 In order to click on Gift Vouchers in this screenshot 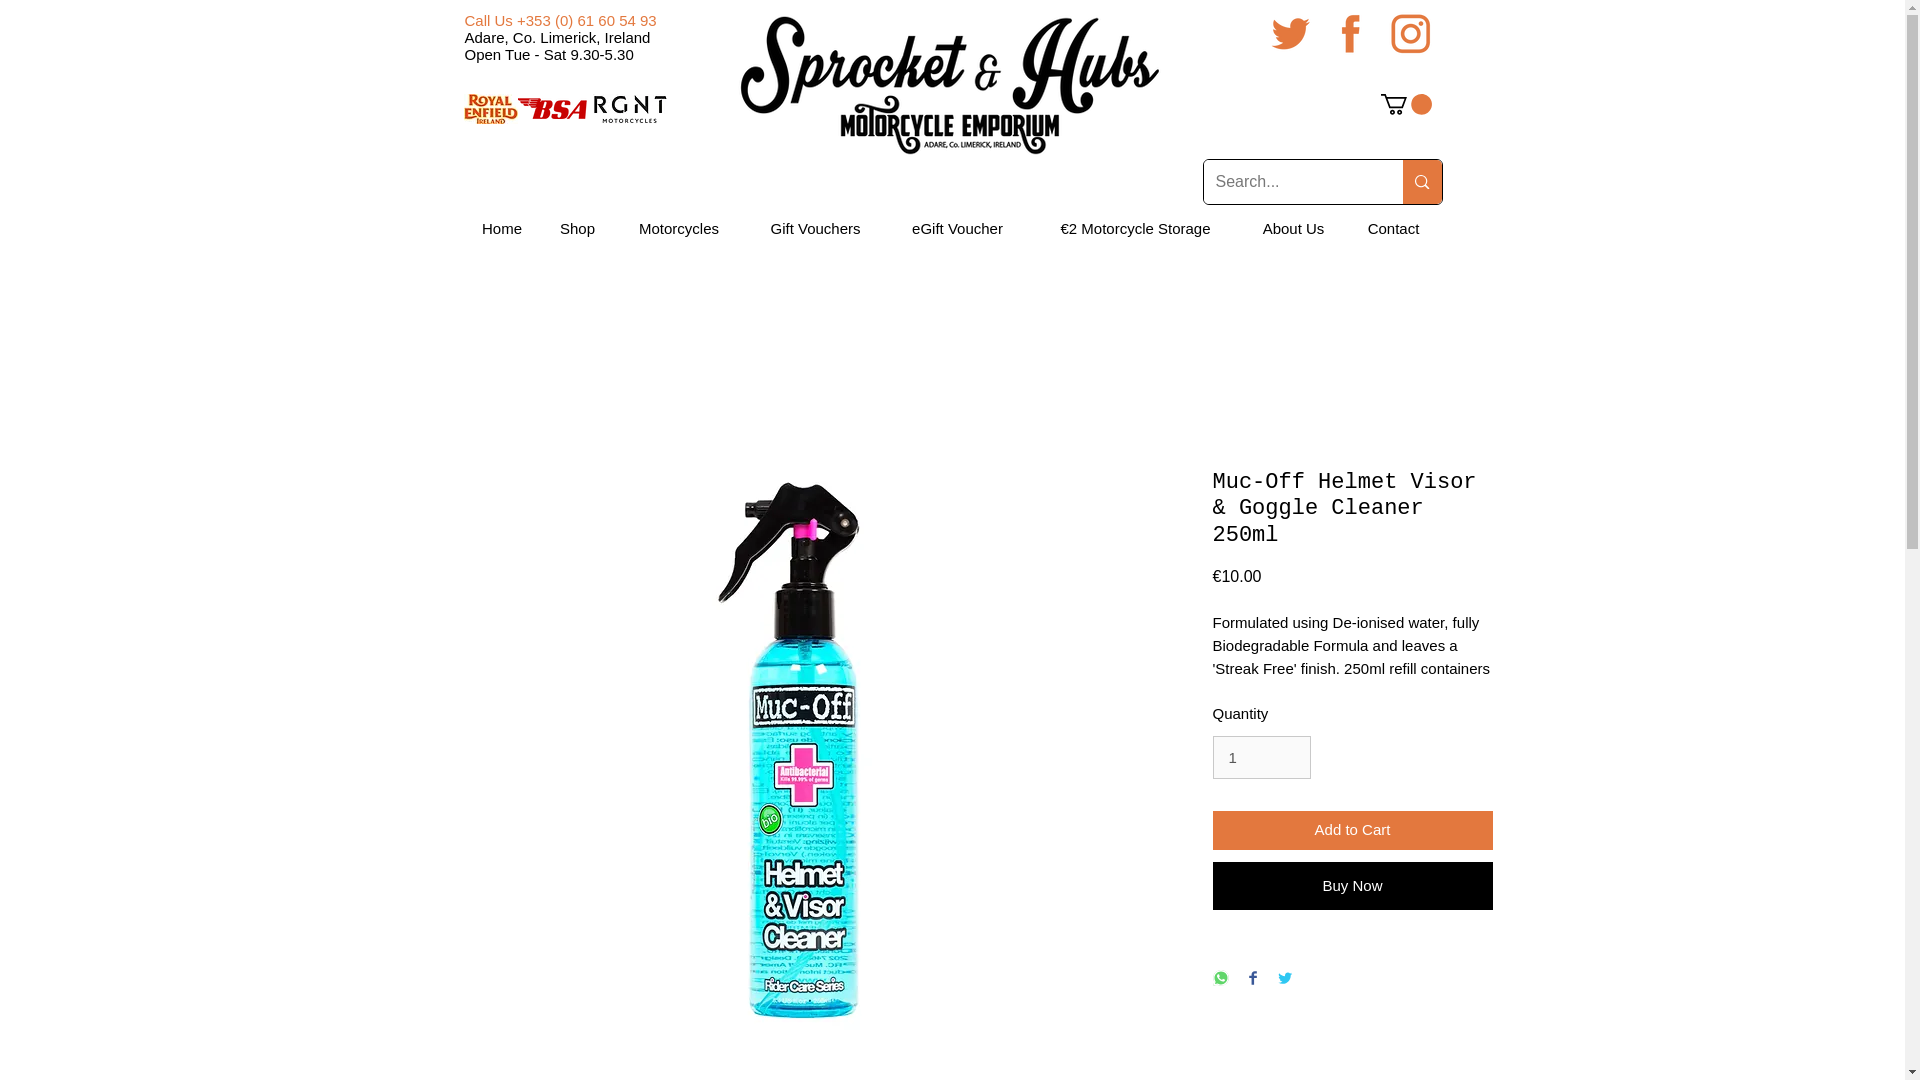, I will do `click(814, 228)`.